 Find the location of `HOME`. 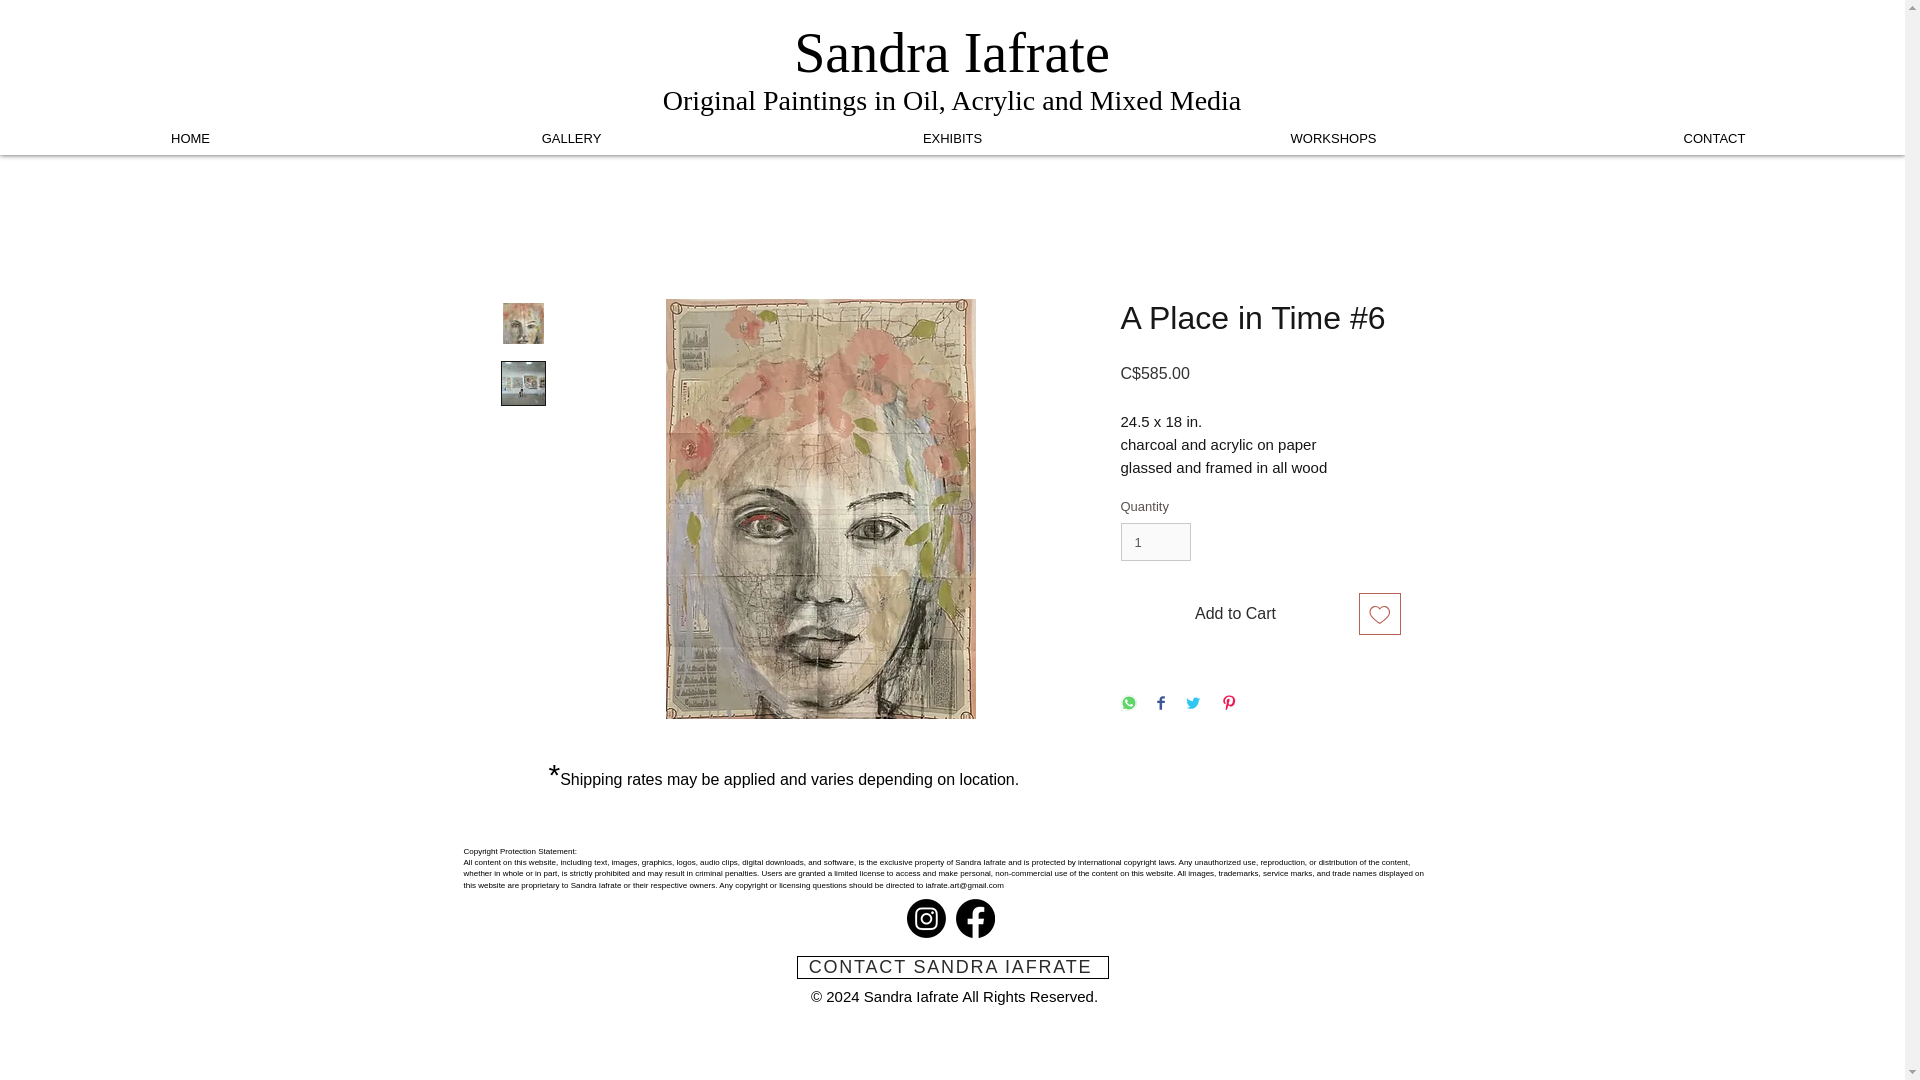

HOME is located at coordinates (190, 138).